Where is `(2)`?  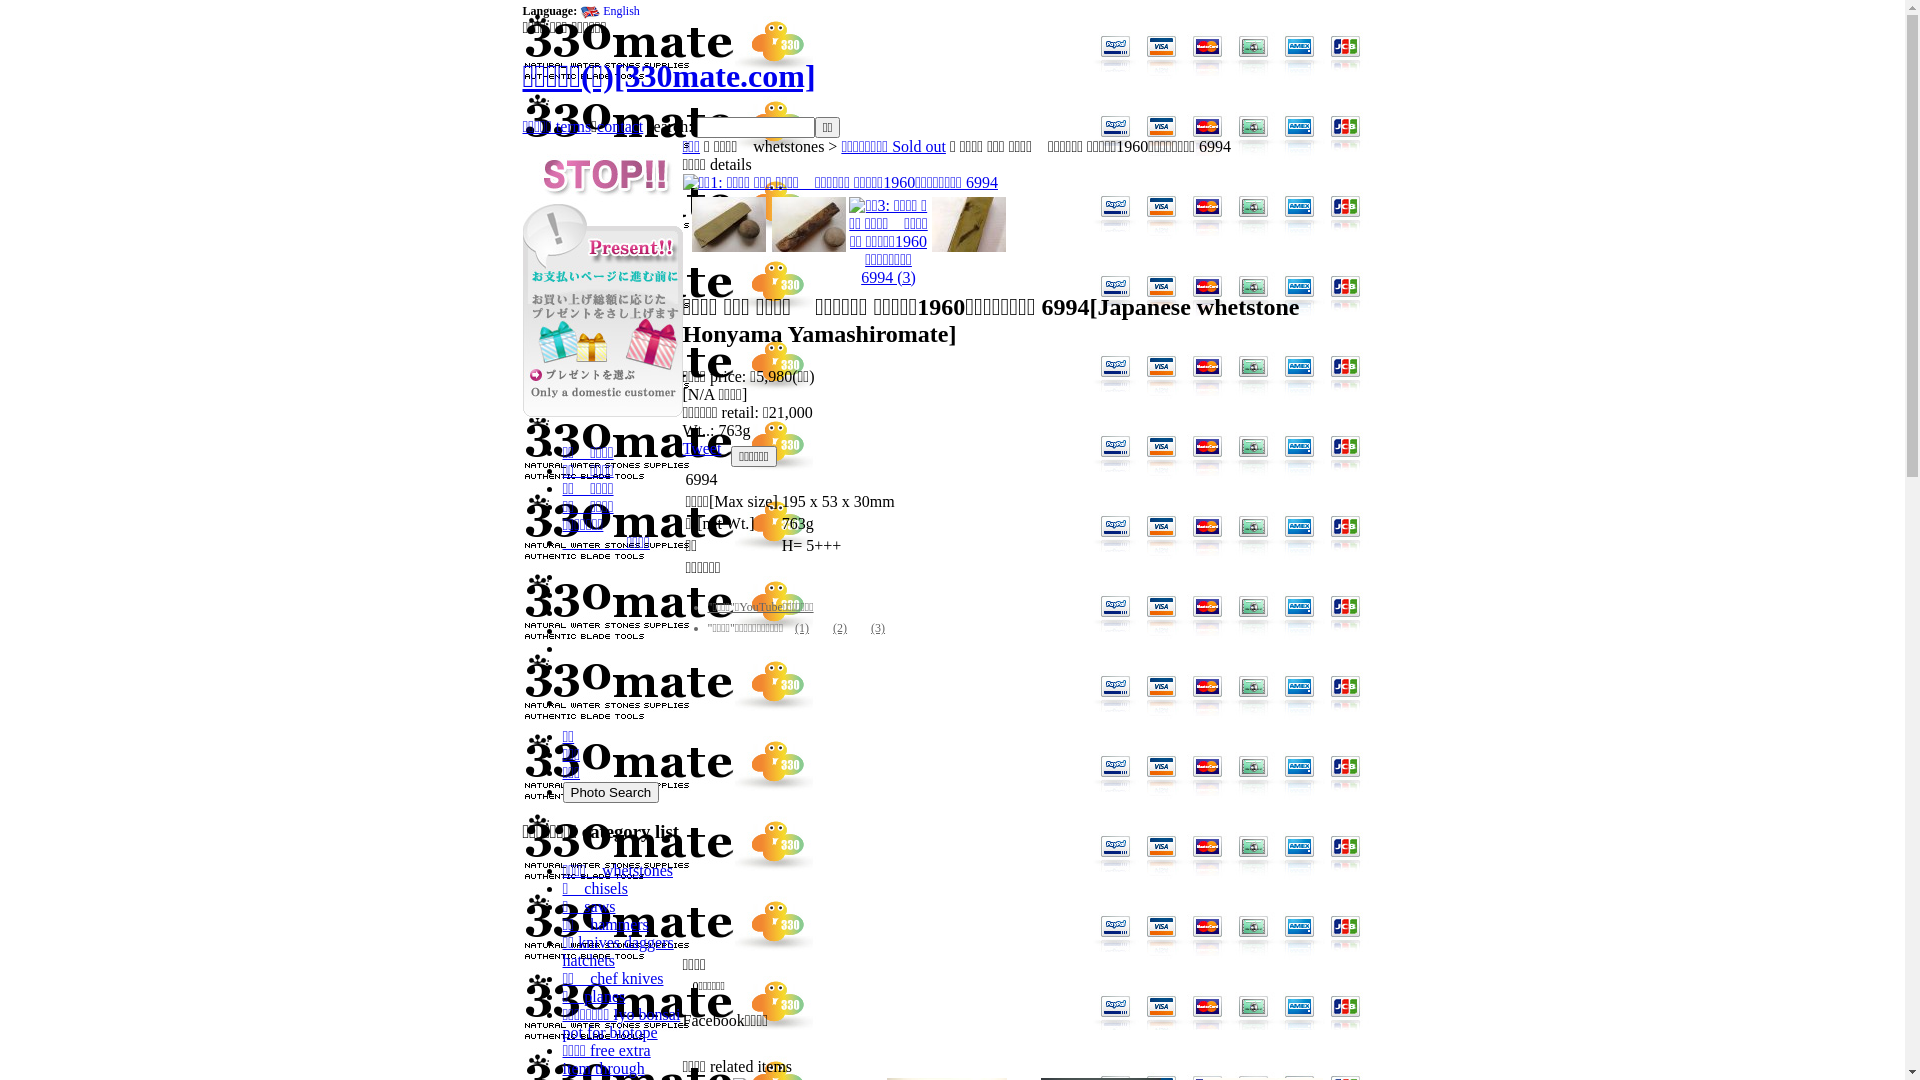
(2) is located at coordinates (840, 628).